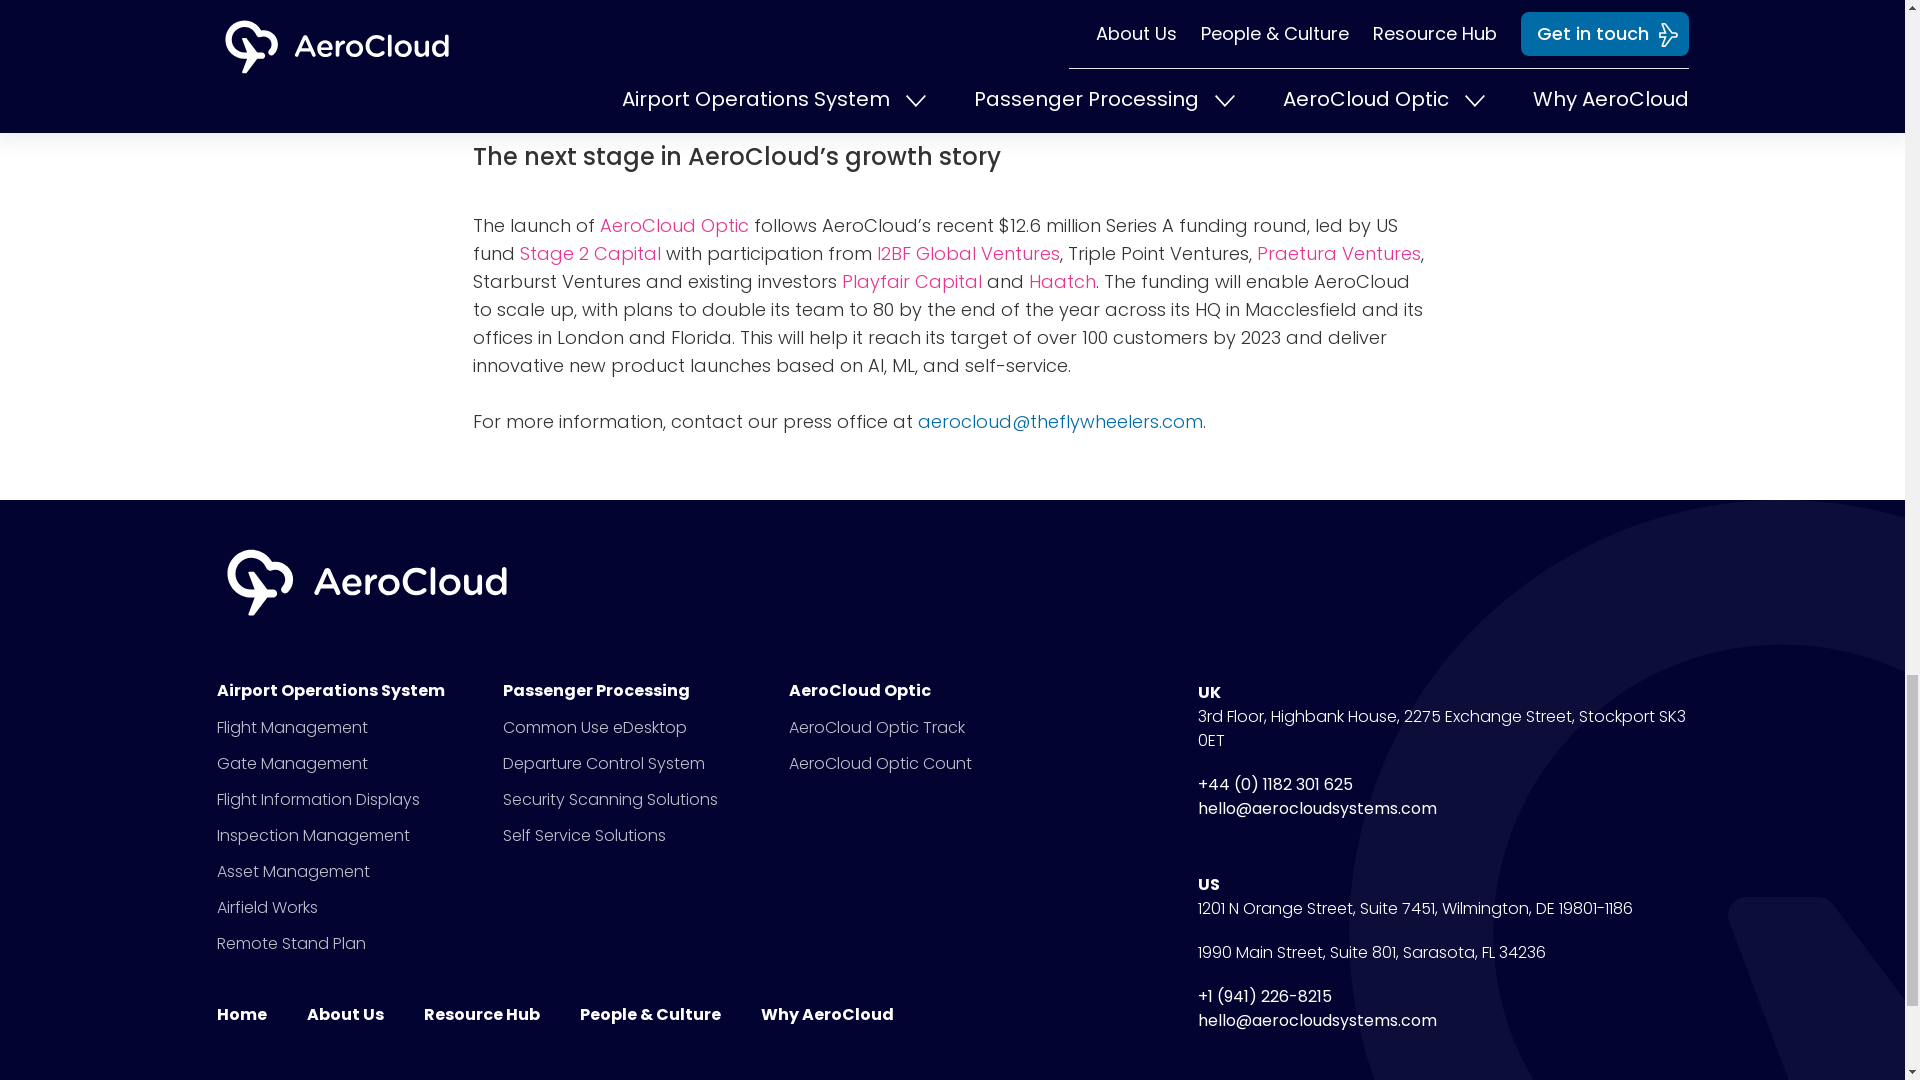 The height and width of the screenshot is (1080, 1920). Describe the element at coordinates (912, 280) in the screenshot. I see `Playfair Capital` at that location.